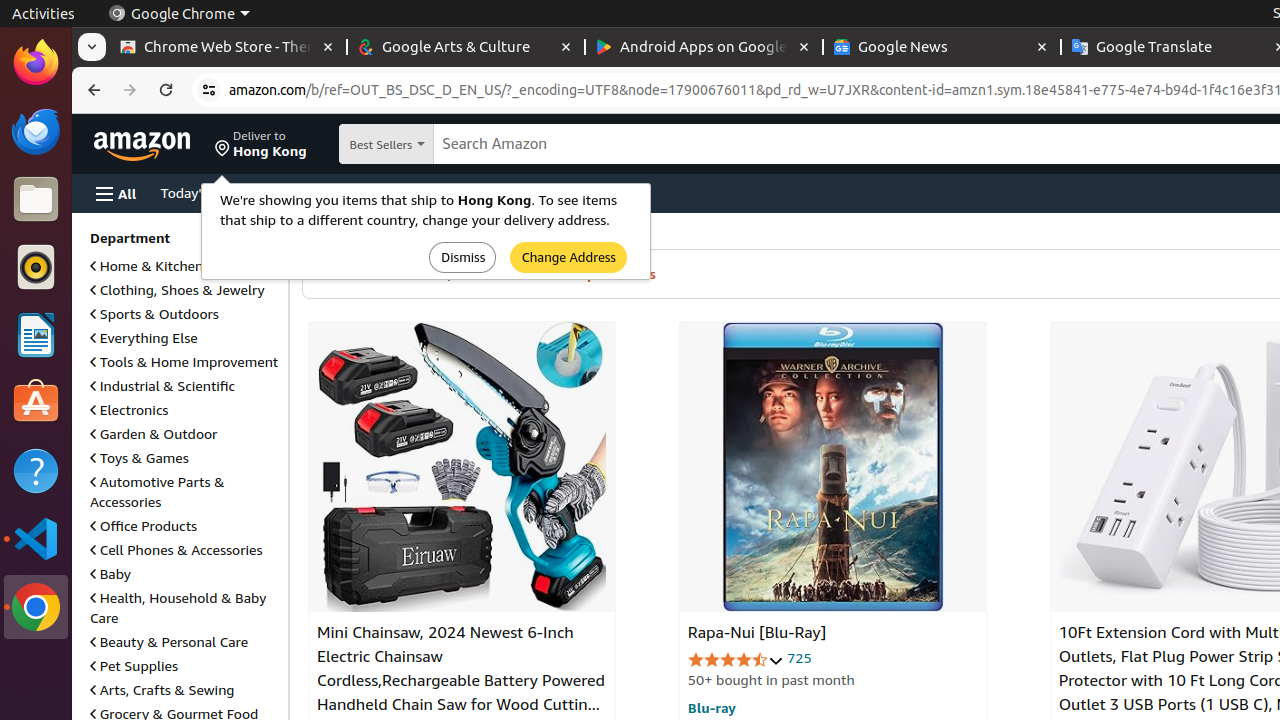  Describe the element at coordinates (178, 608) in the screenshot. I see `Health, Household & Baby Care` at that location.